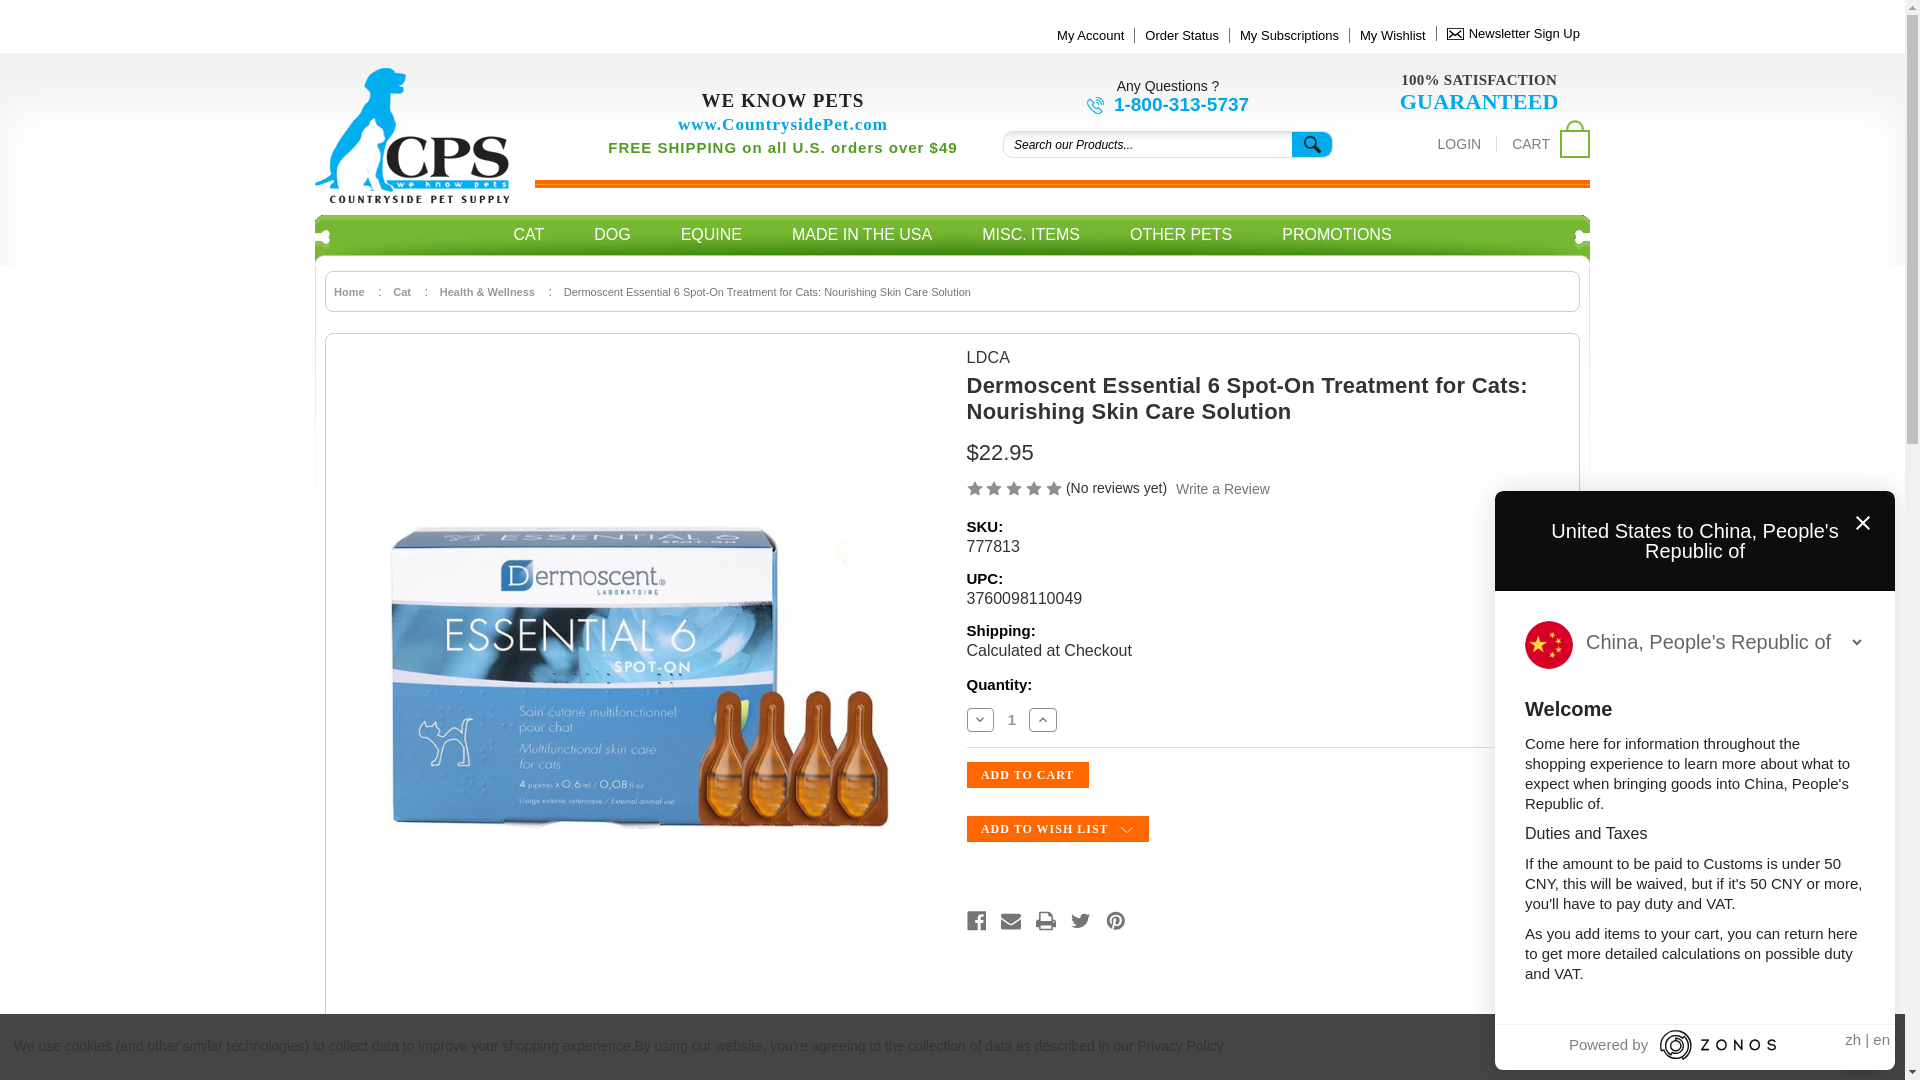 The width and height of the screenshot is (1920, 1080). What do you see at coordinates (1514, 33) in the screenshot?
I see `Newsletter Sign Up` at bounding box center [1514, 33].